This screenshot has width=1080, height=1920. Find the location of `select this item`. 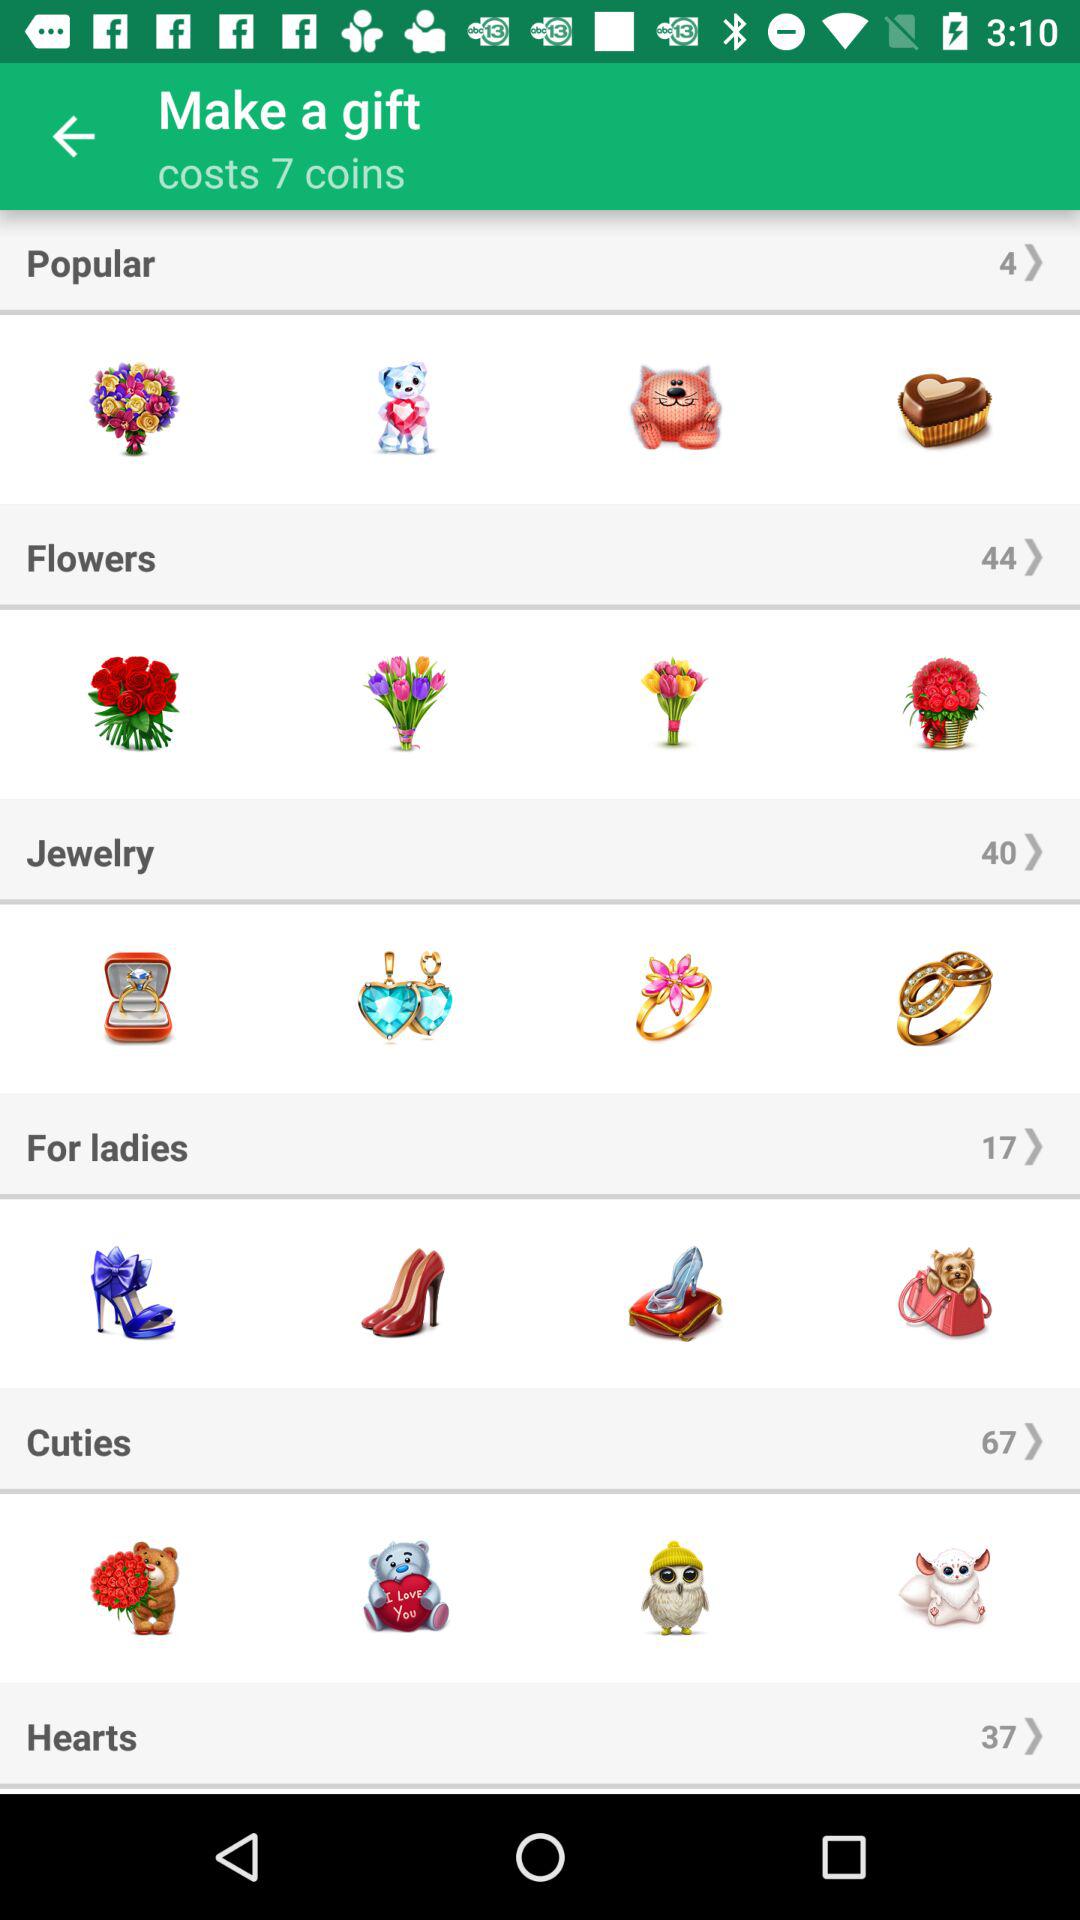

select this item is located at coordinates (945, 410).